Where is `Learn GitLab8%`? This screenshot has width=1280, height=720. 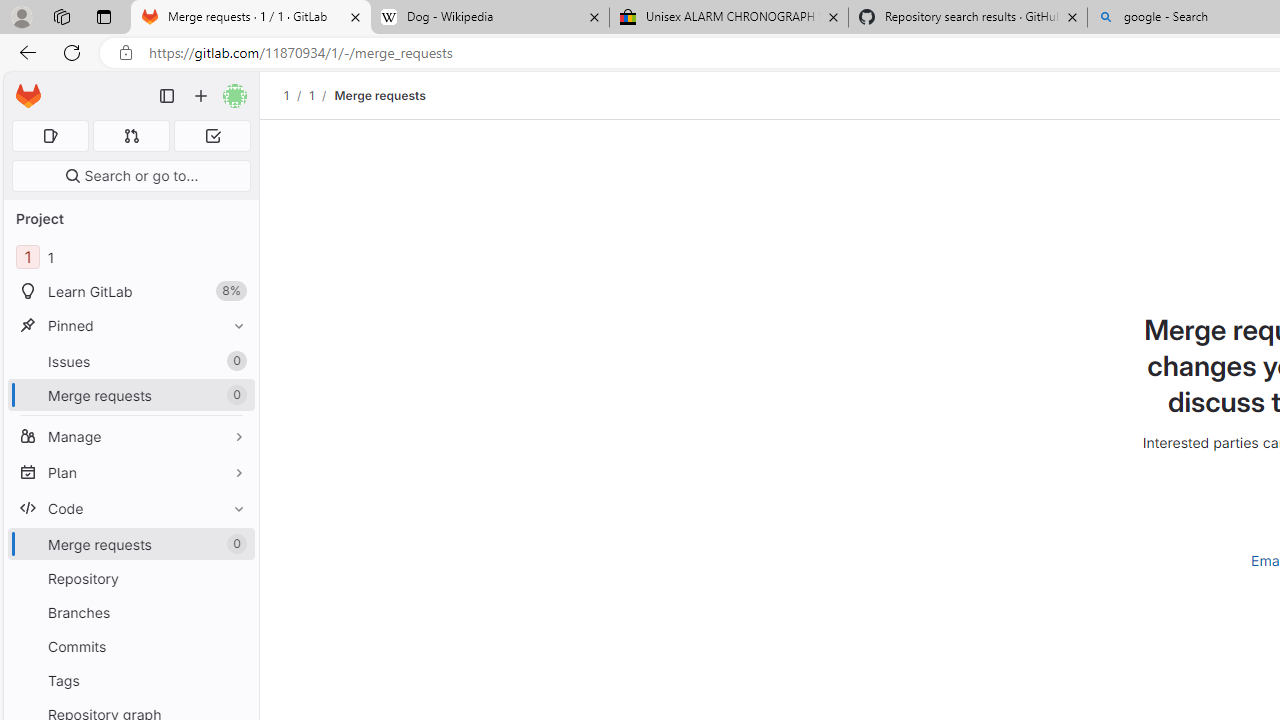
Learn GitLab8% is located at coordinates (130, 292).